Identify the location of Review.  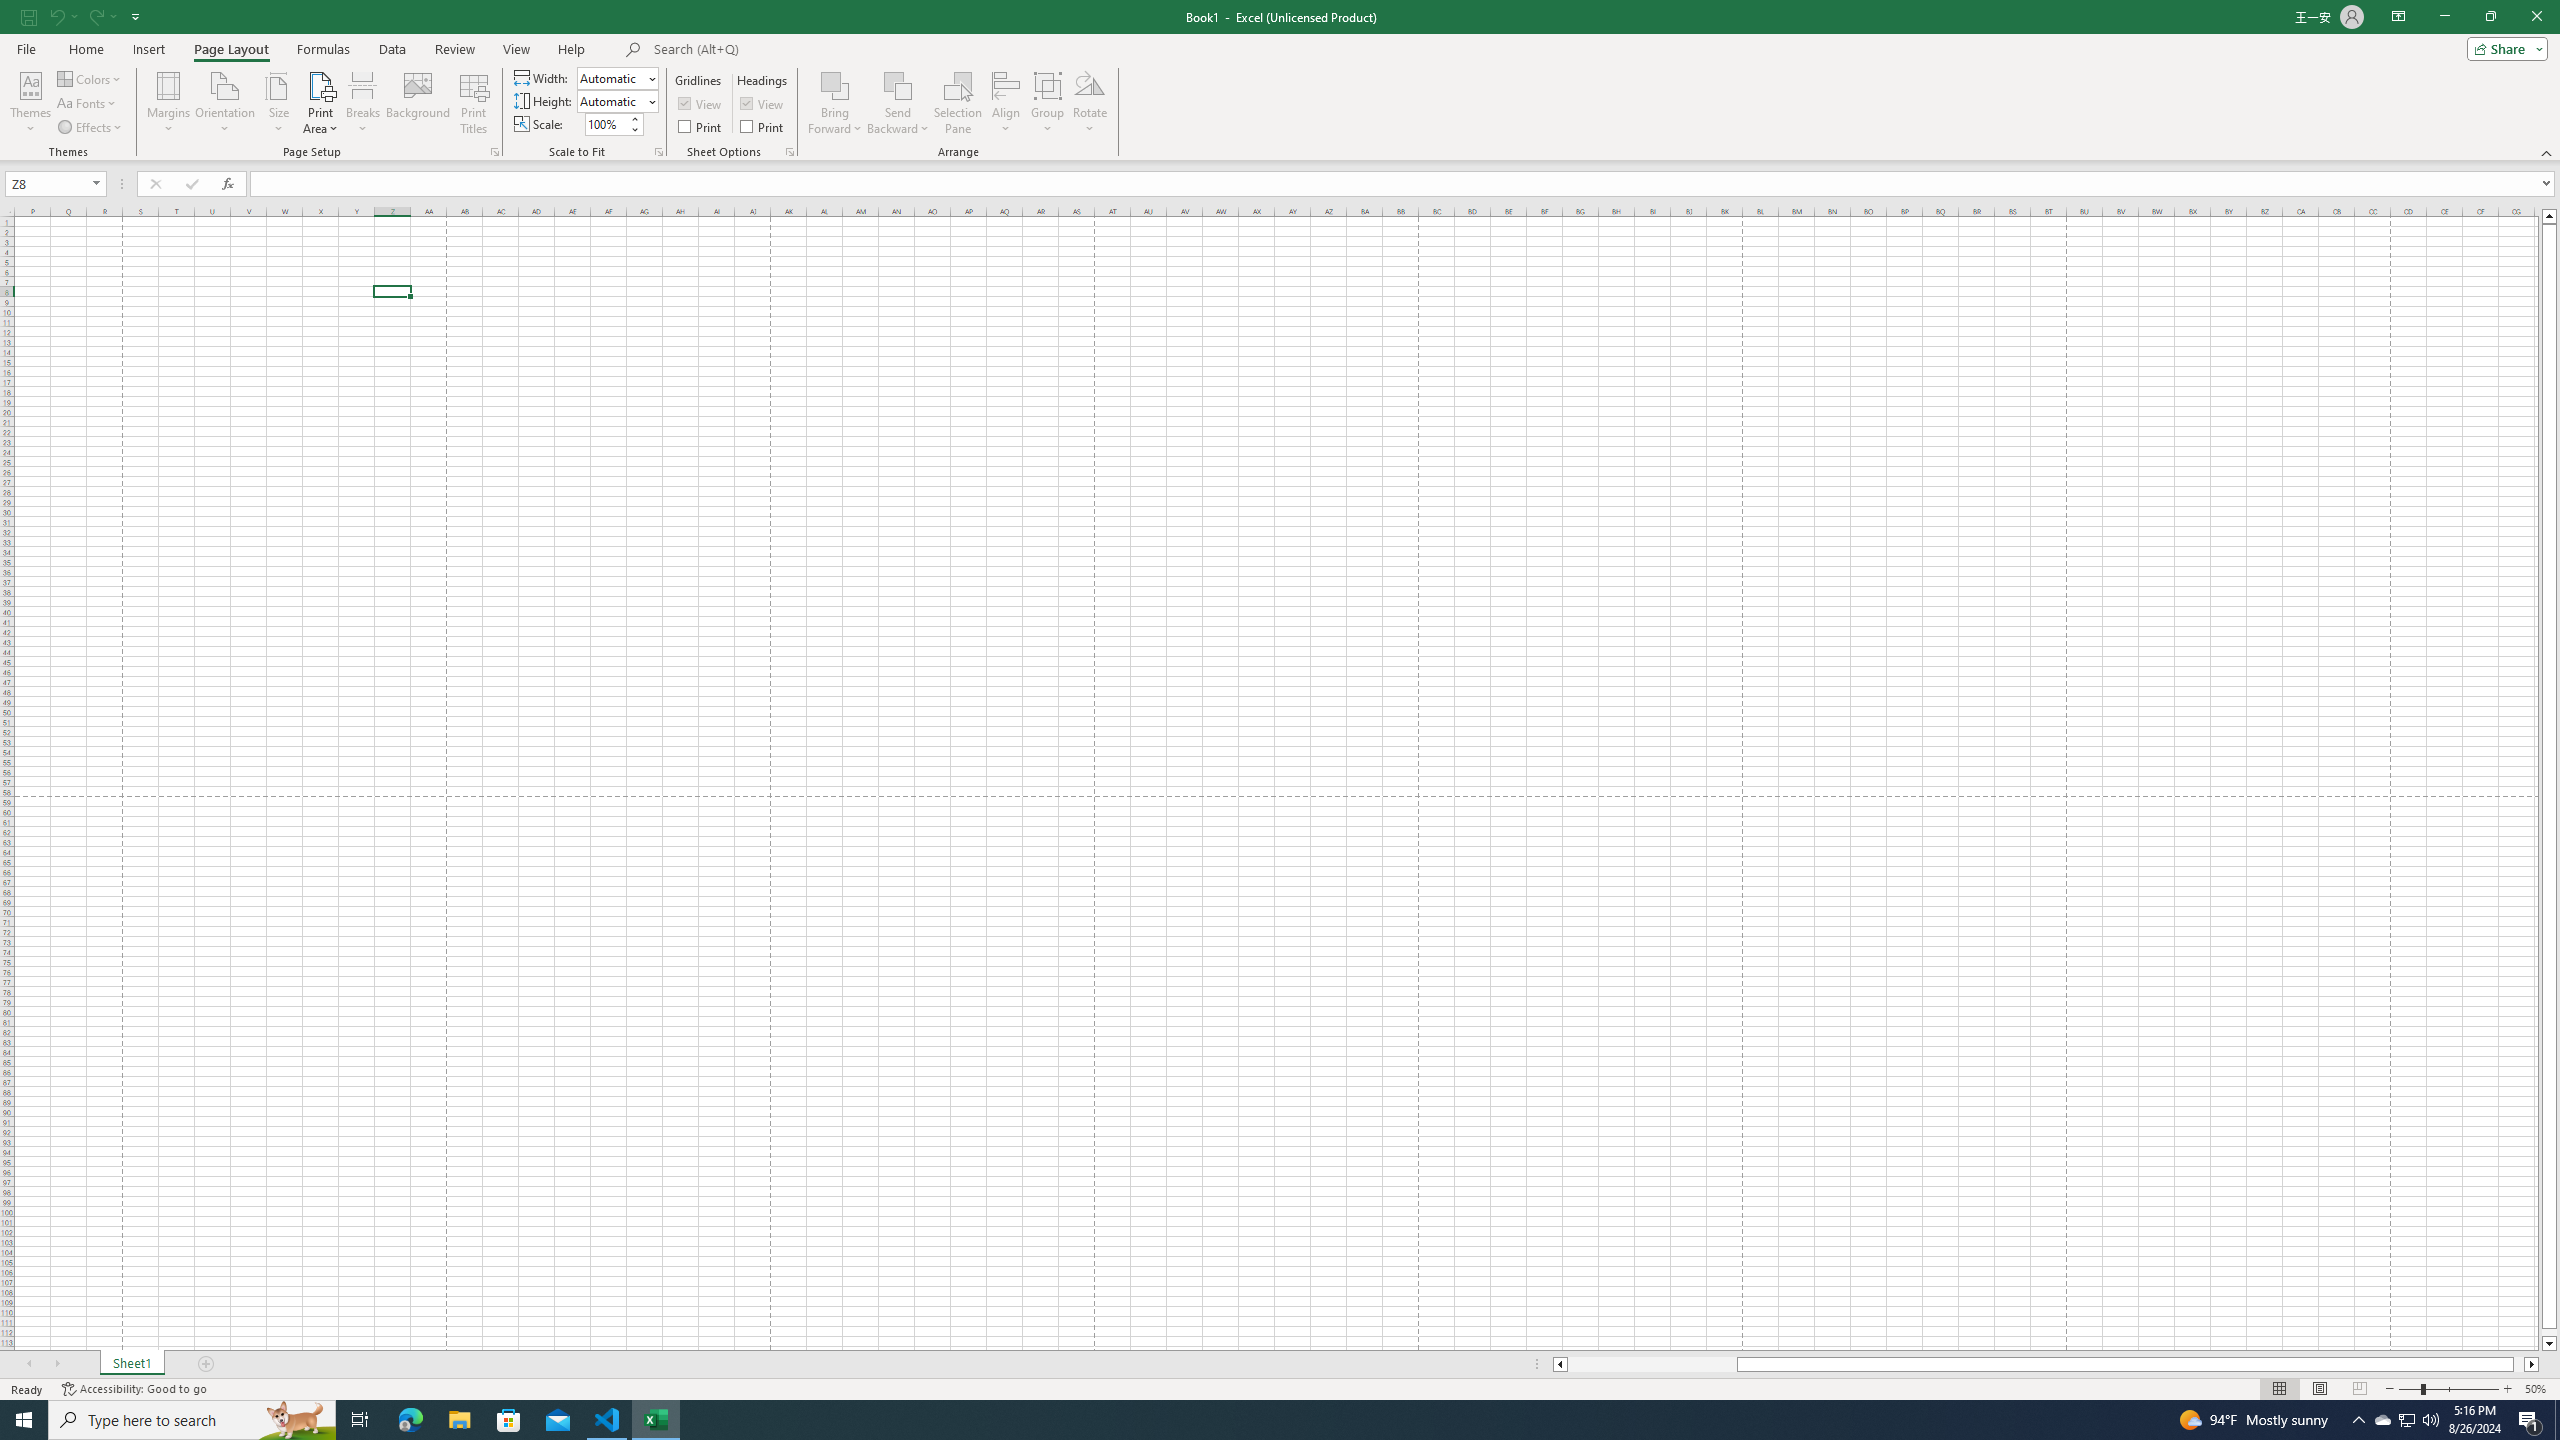
(454, 49).